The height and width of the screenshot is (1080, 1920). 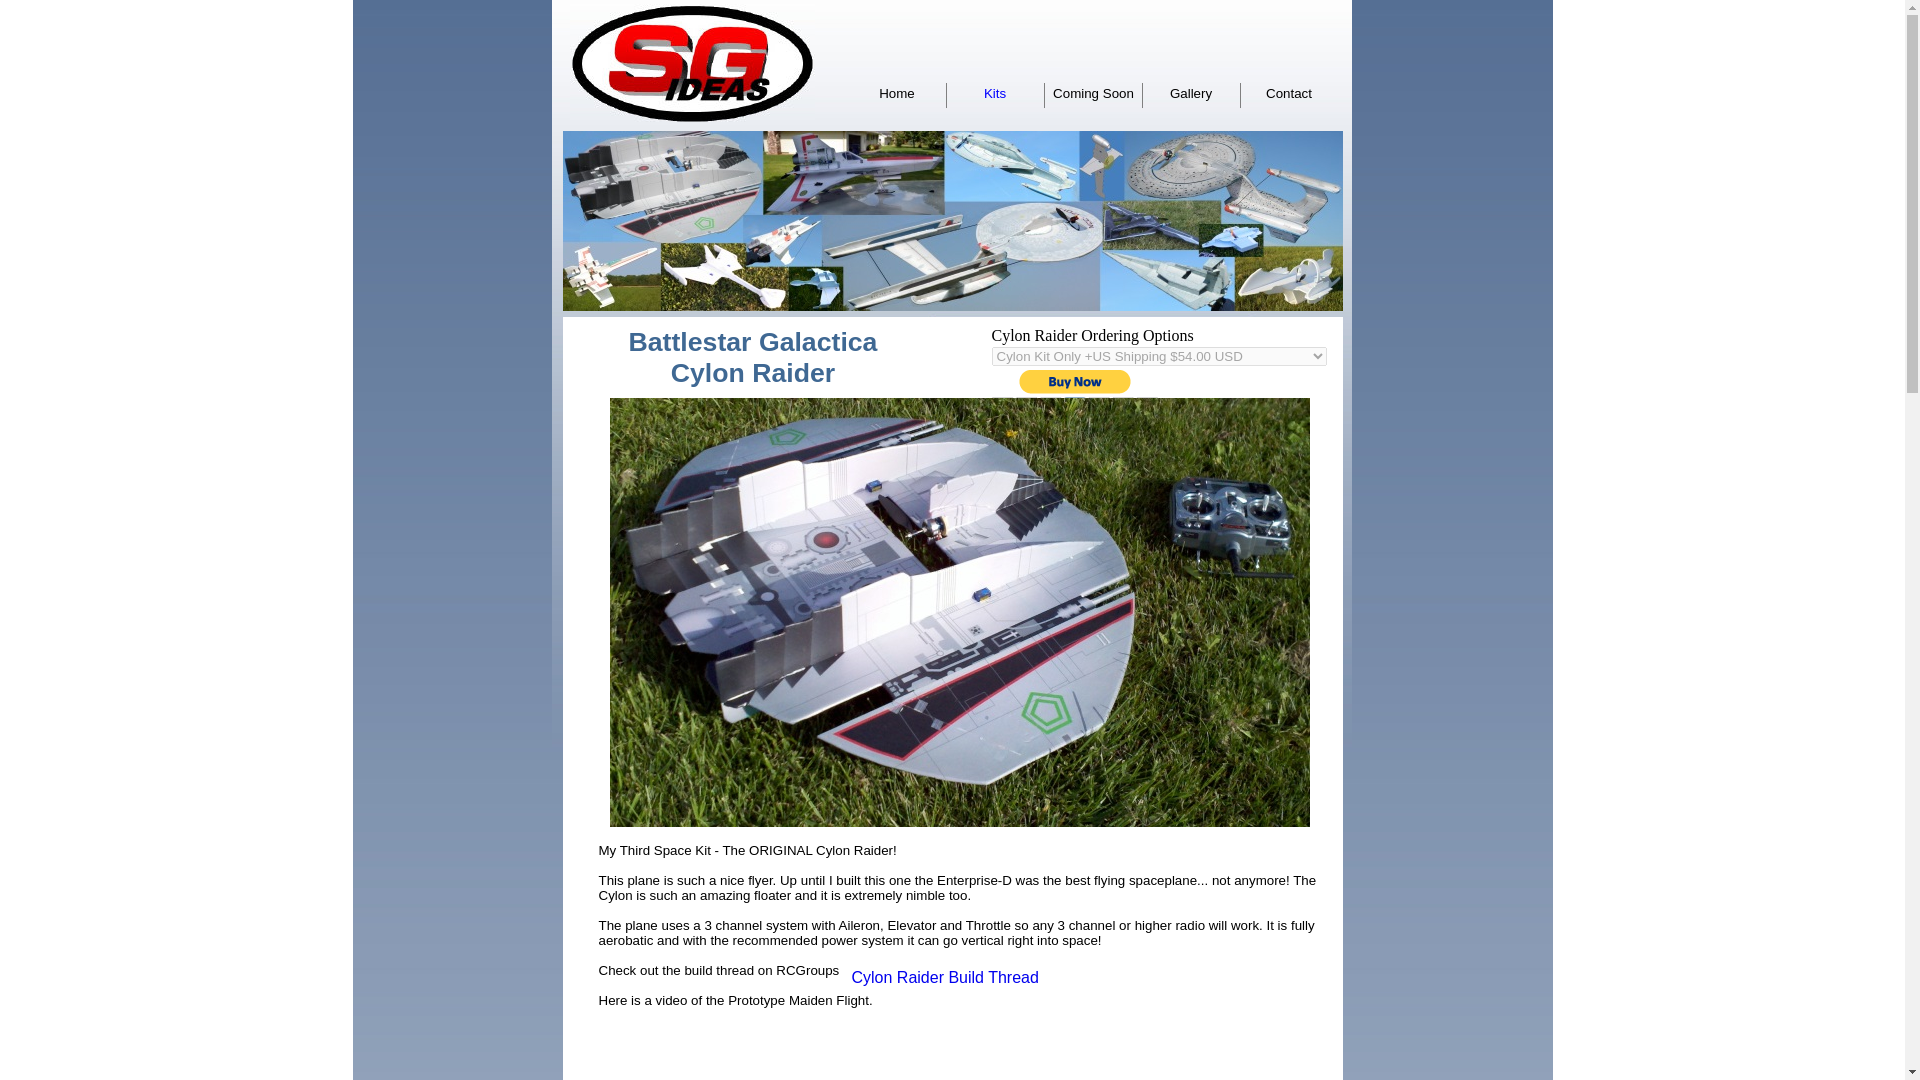 I want to click on Home, so click(x=897, y=94).